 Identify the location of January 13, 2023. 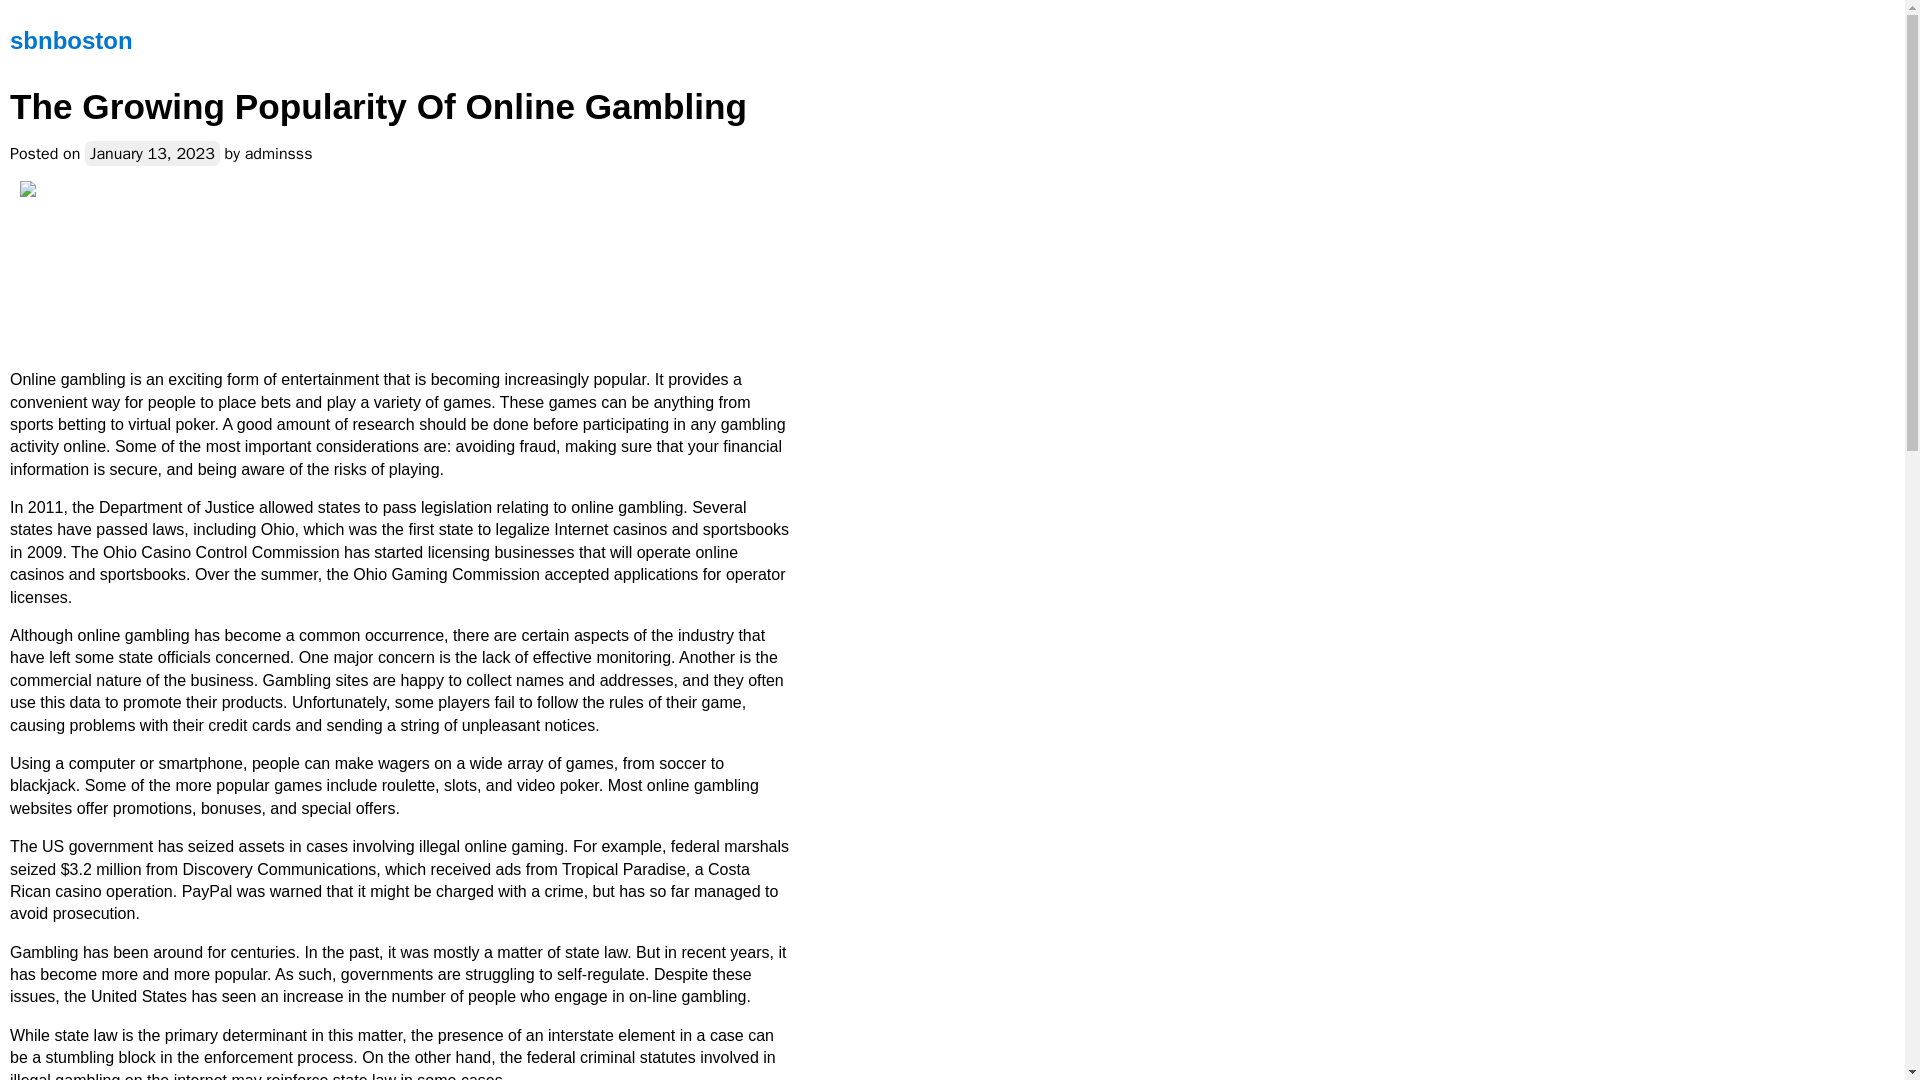
(152, 154).